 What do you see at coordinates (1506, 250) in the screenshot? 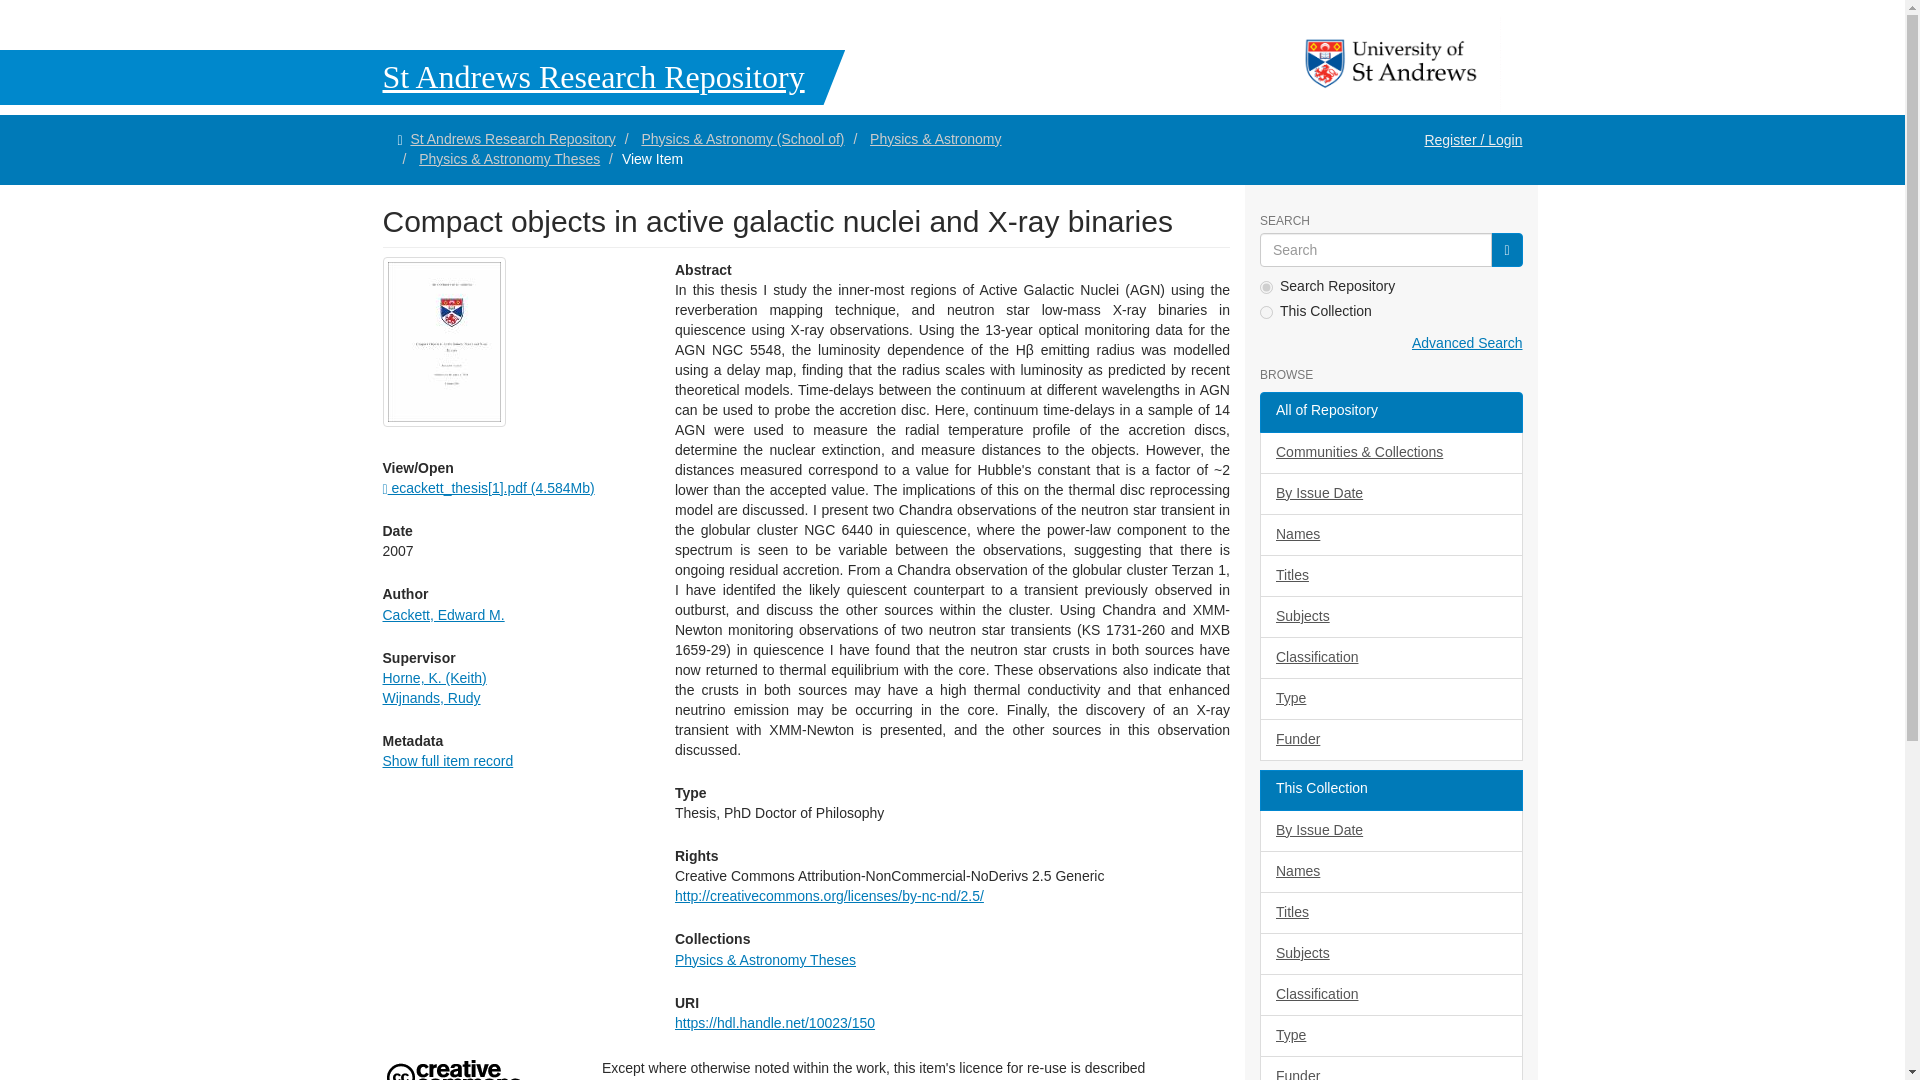
I see `Go` at bounding box center [1506, 250].